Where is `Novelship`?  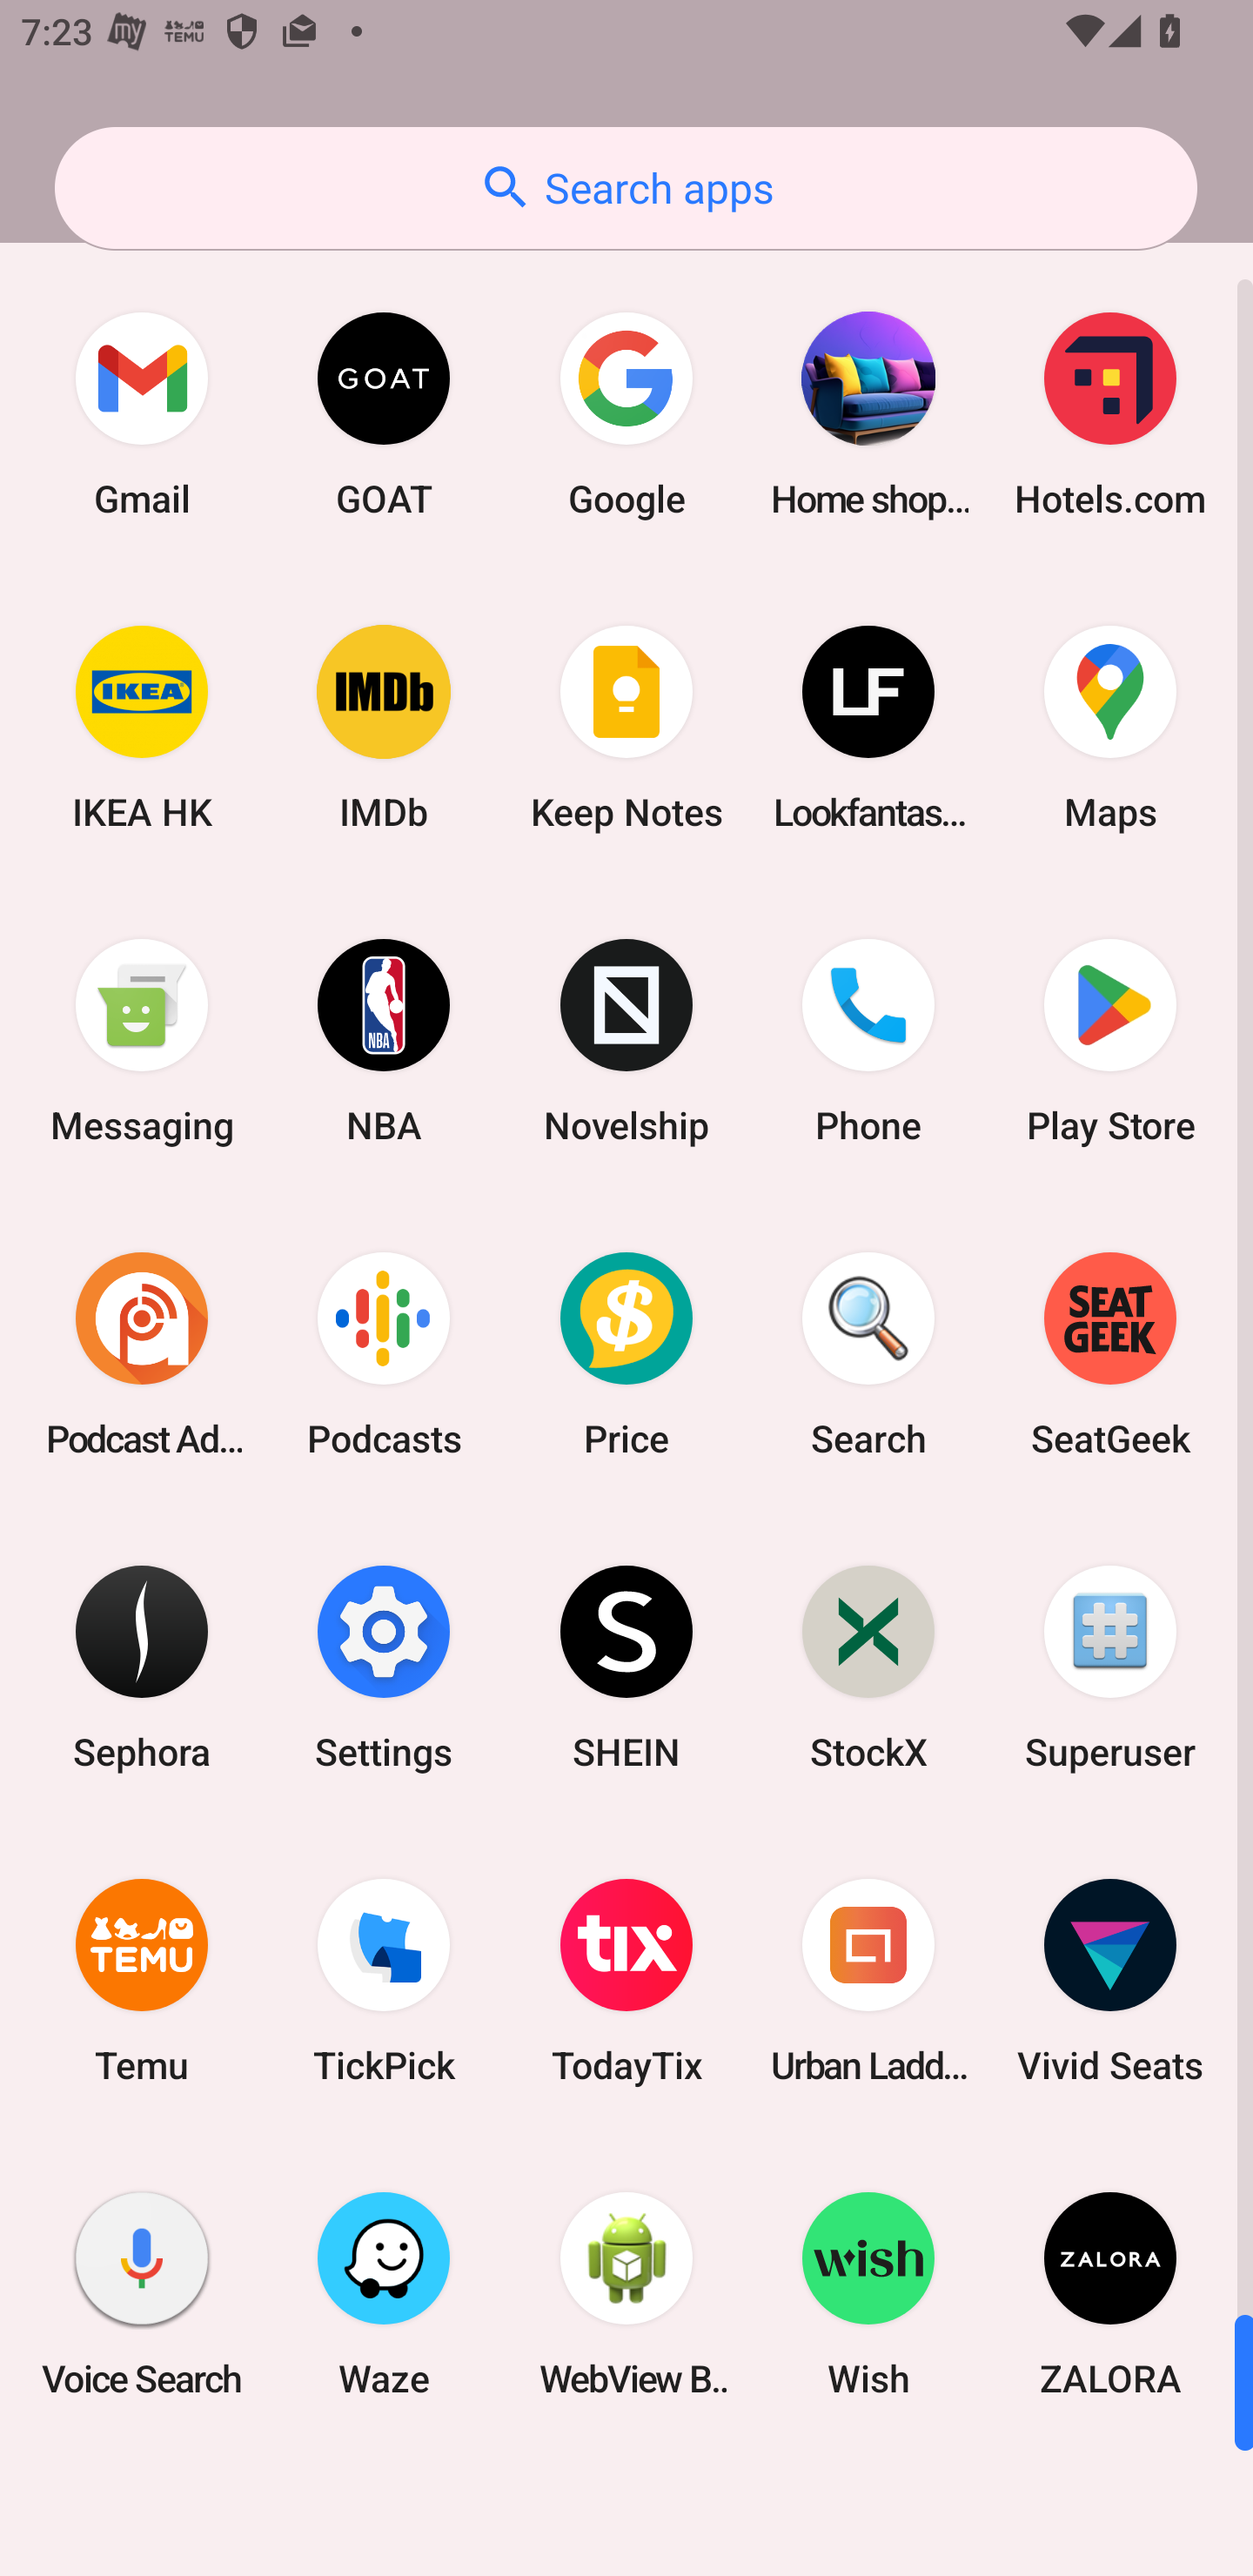 Novelship is located at coordinates (626, 1041).